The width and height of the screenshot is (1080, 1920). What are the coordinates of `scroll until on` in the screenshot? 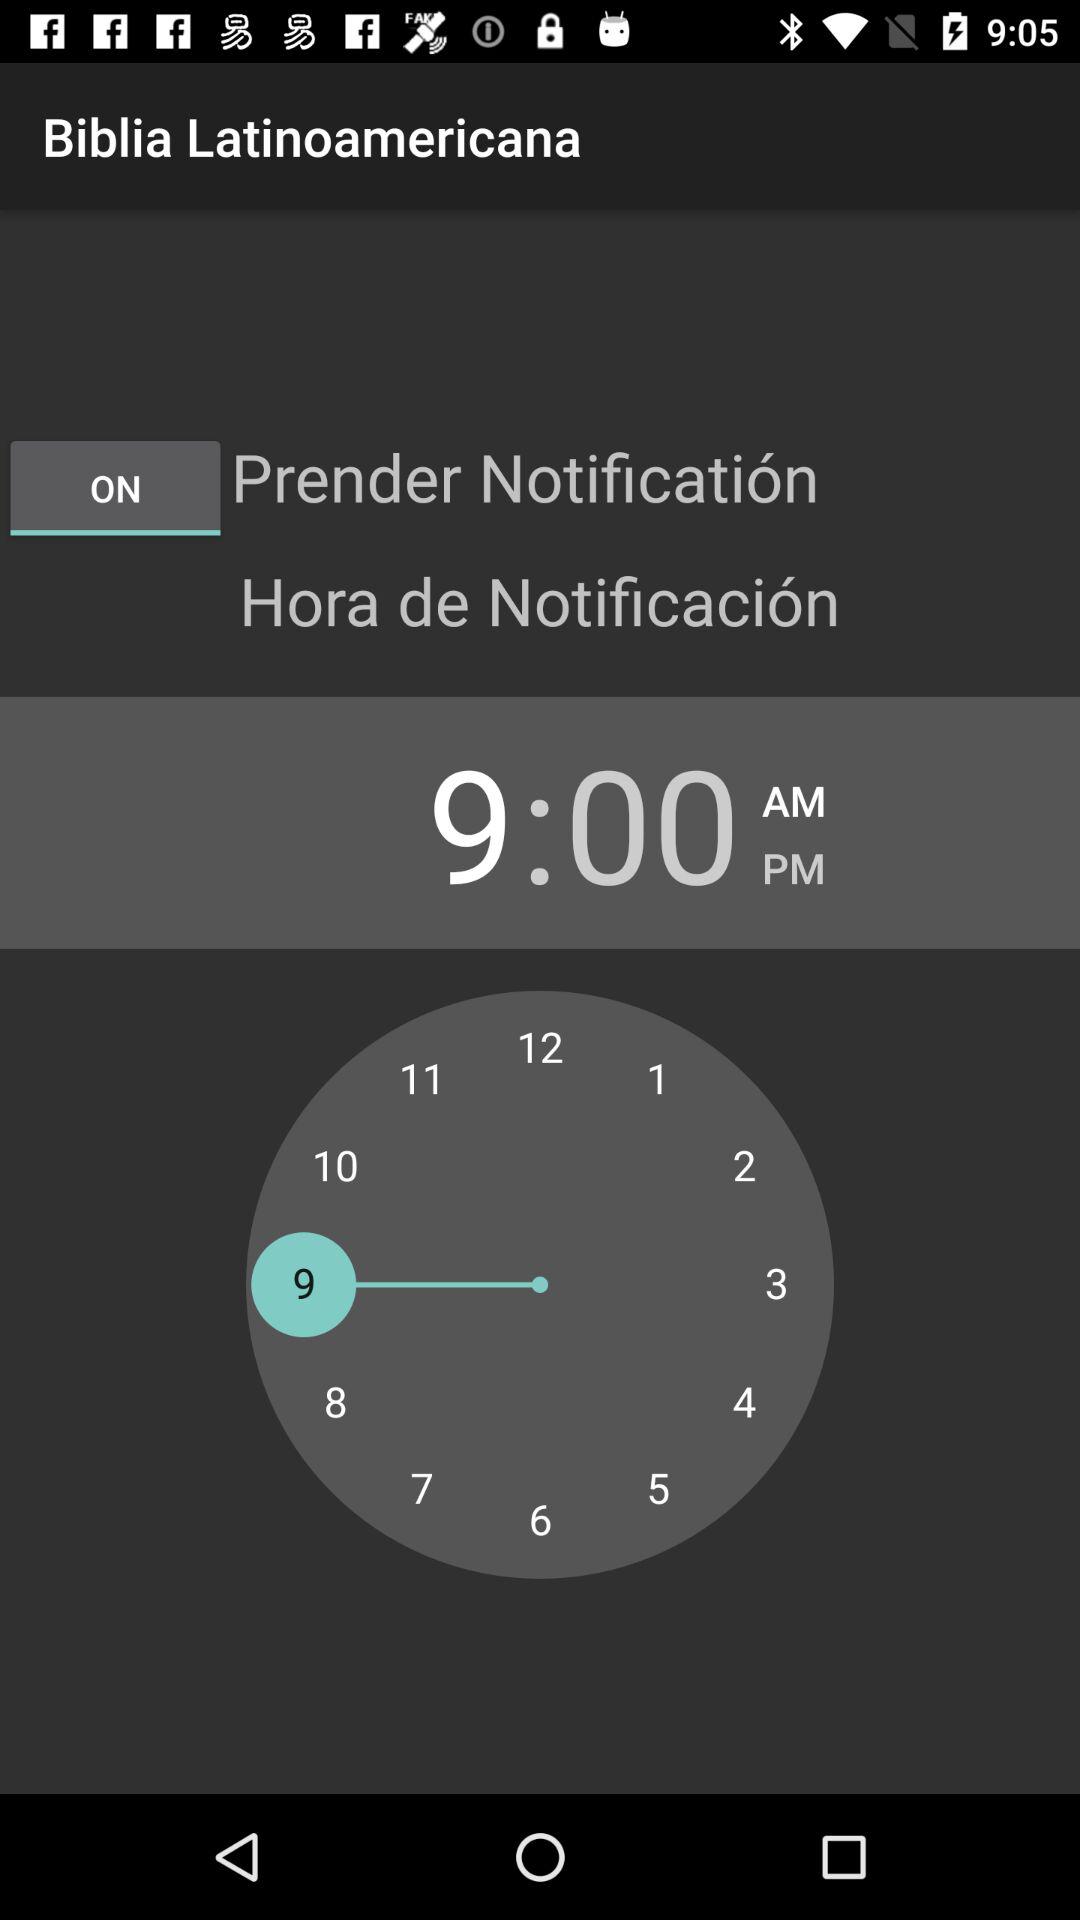 It's located at (115, 488).